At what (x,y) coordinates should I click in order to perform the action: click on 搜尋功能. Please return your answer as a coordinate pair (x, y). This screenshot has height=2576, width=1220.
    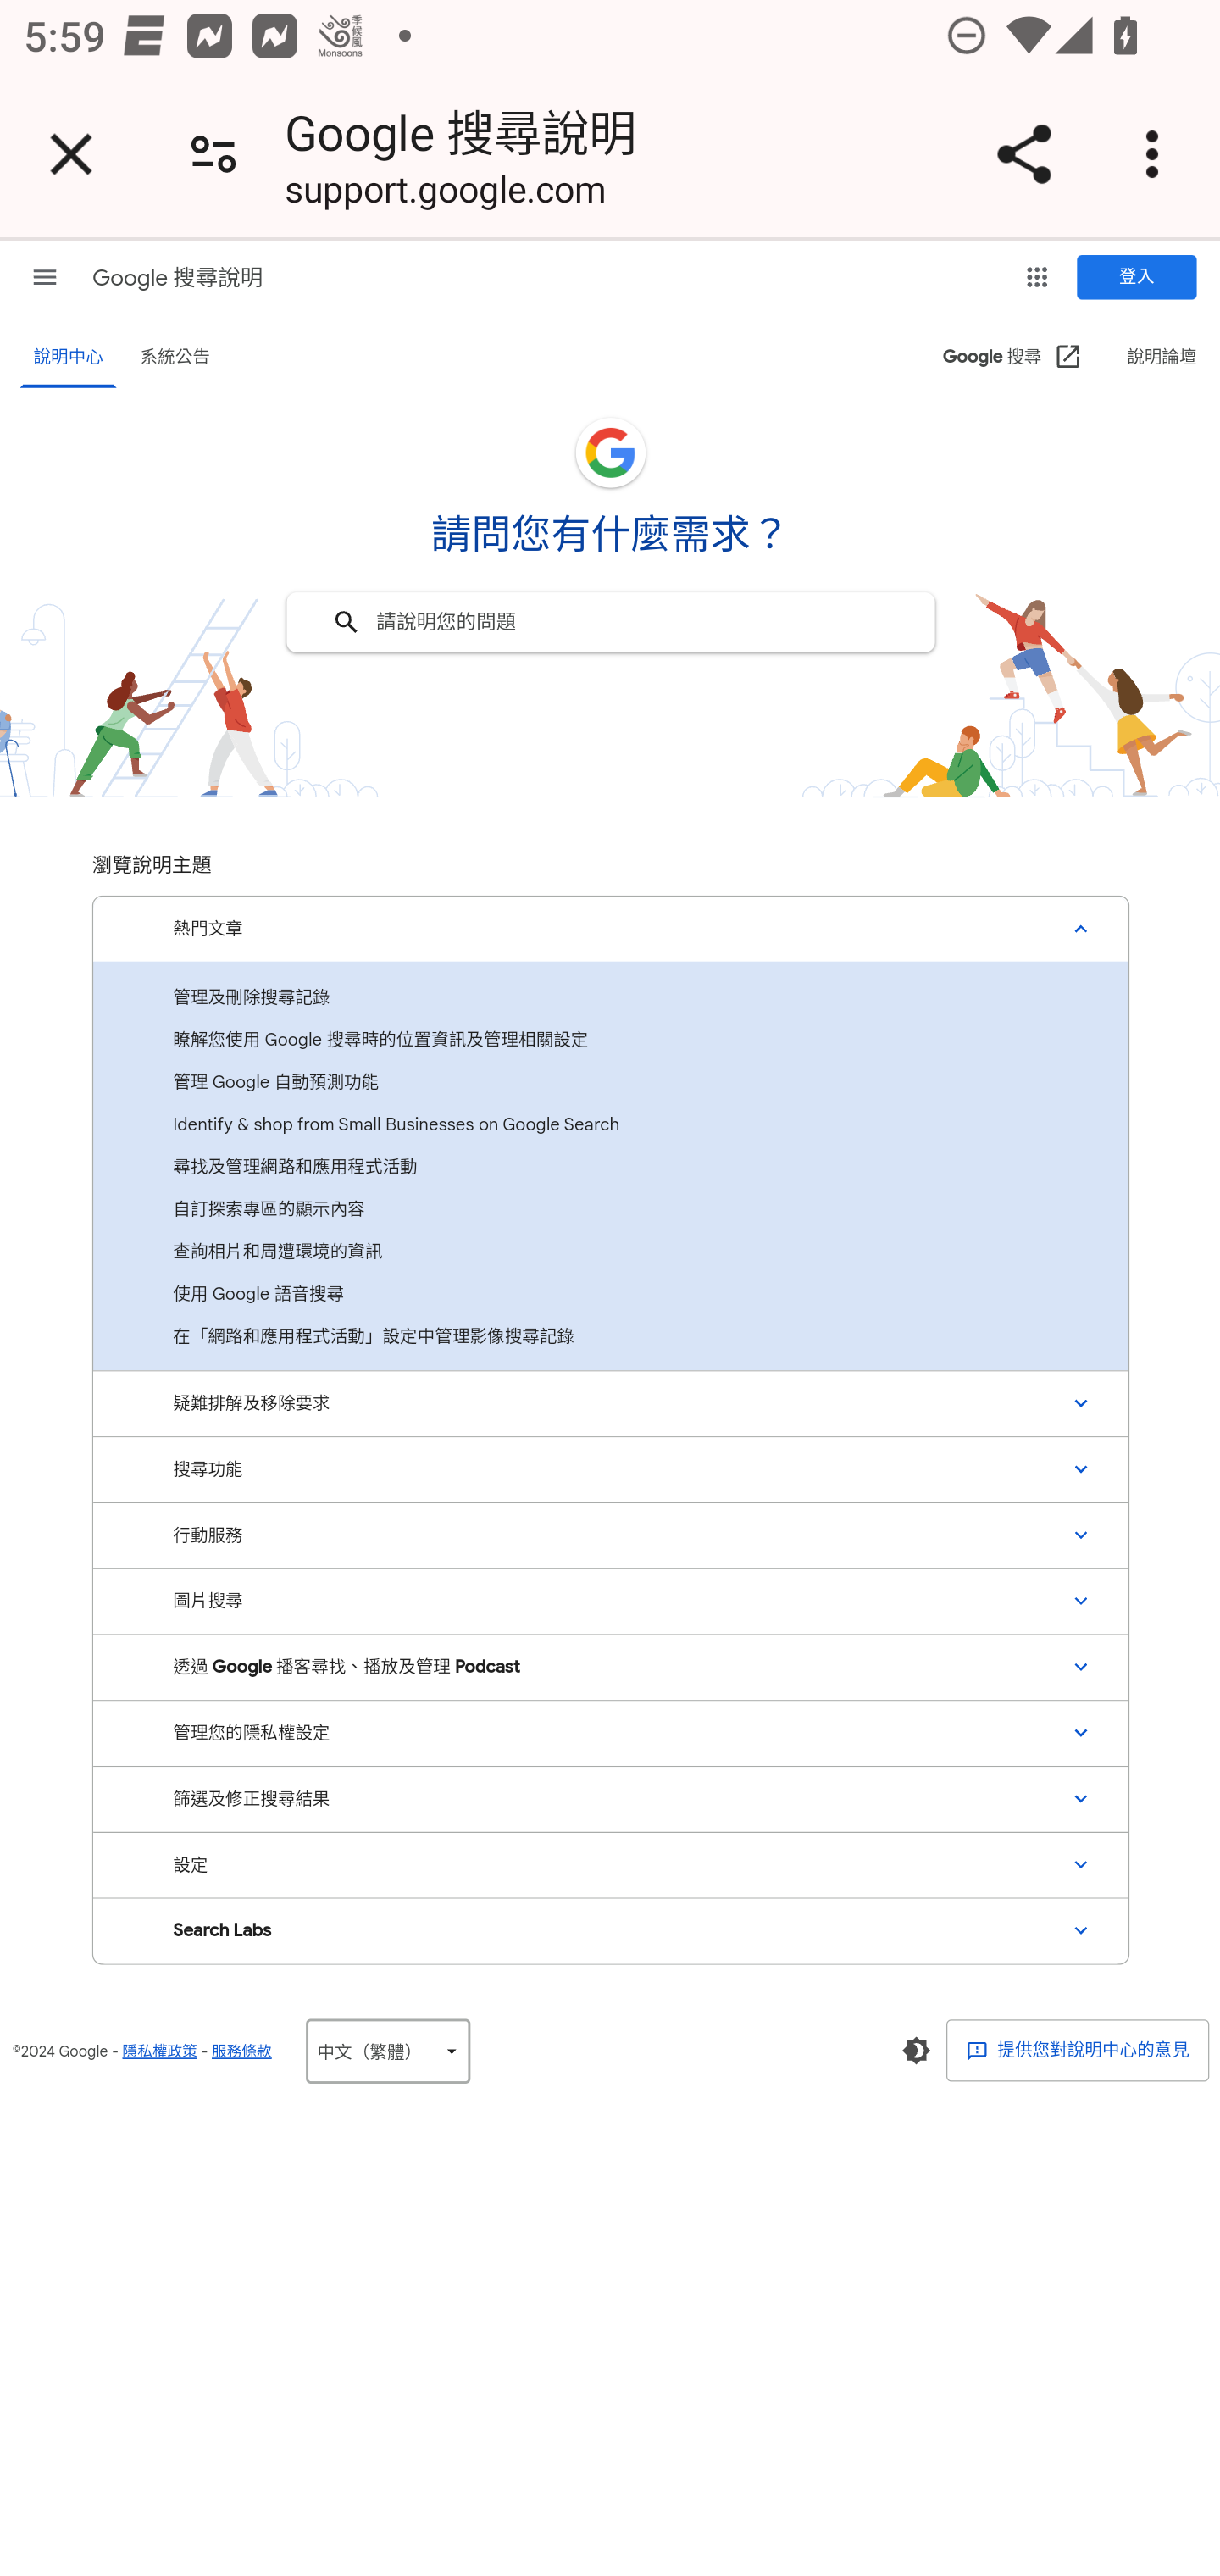
    Looking at the image, I should click on (610, 1469).